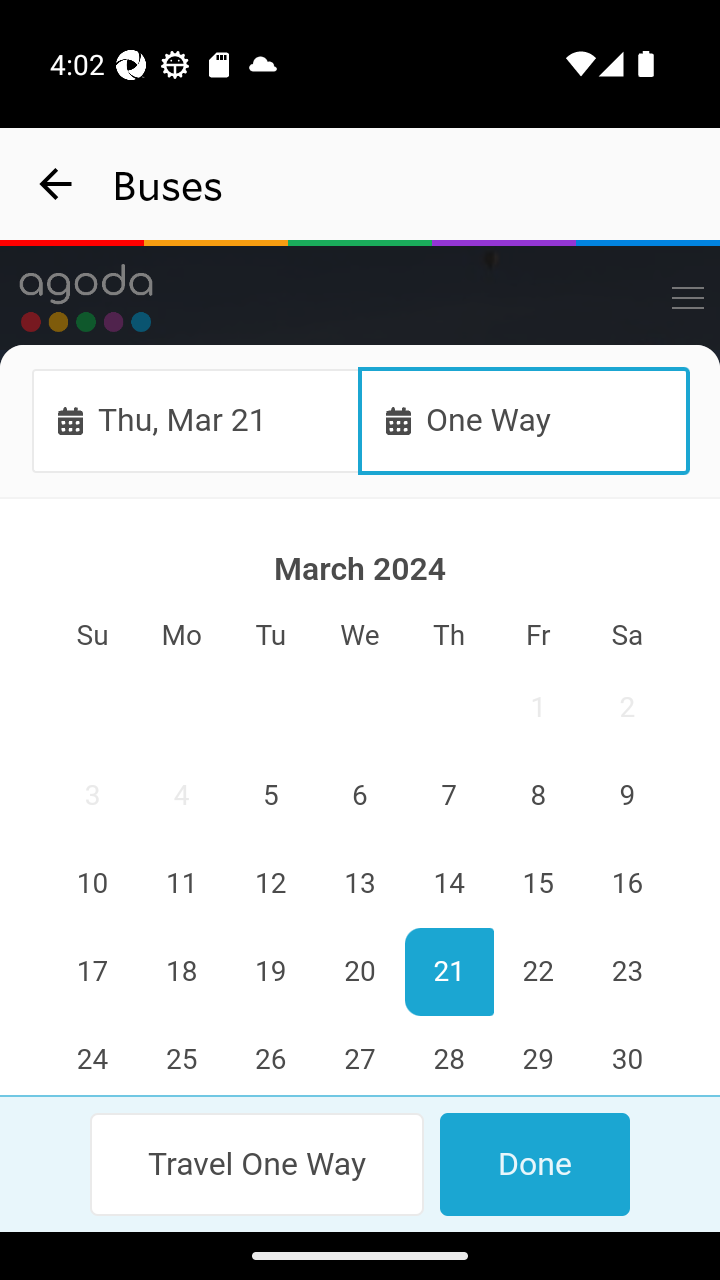  I want to click on Travel One Way, so click(258, 1164).